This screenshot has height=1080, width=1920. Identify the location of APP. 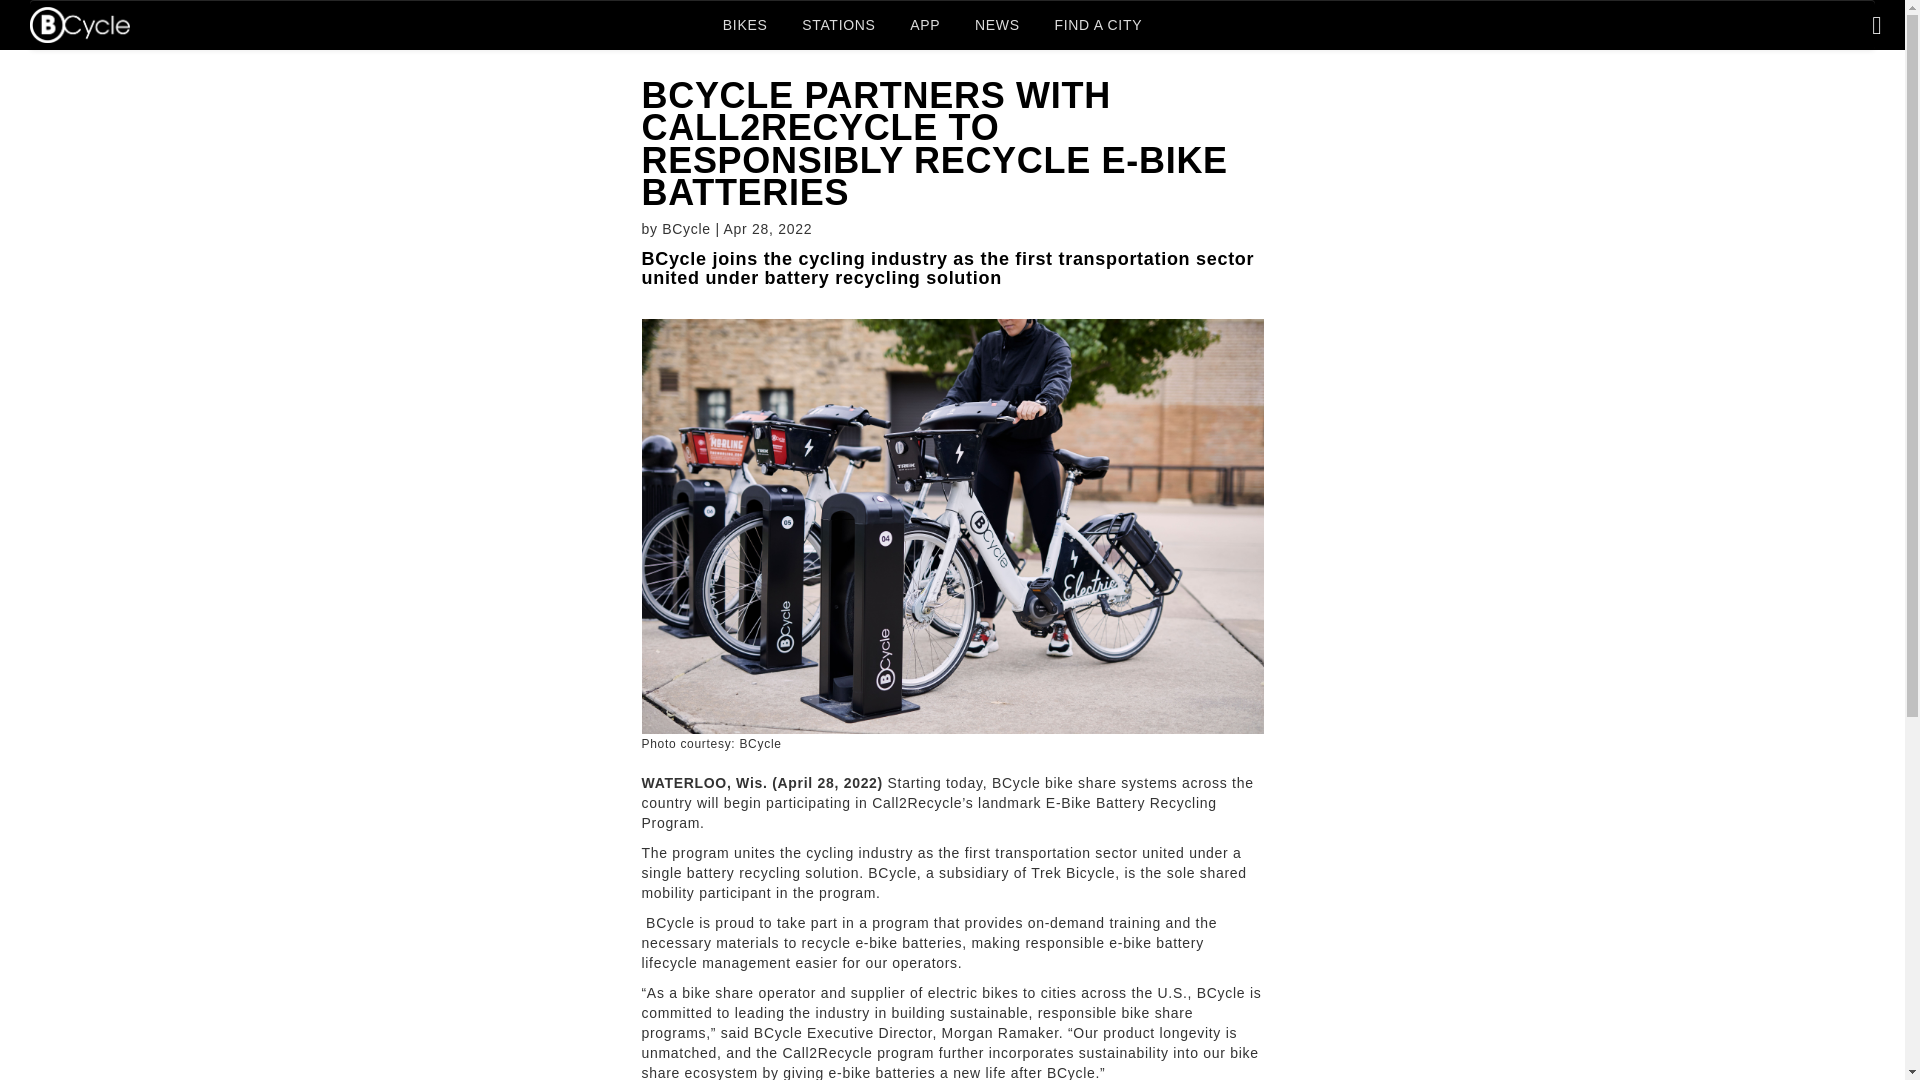
(924, 24).